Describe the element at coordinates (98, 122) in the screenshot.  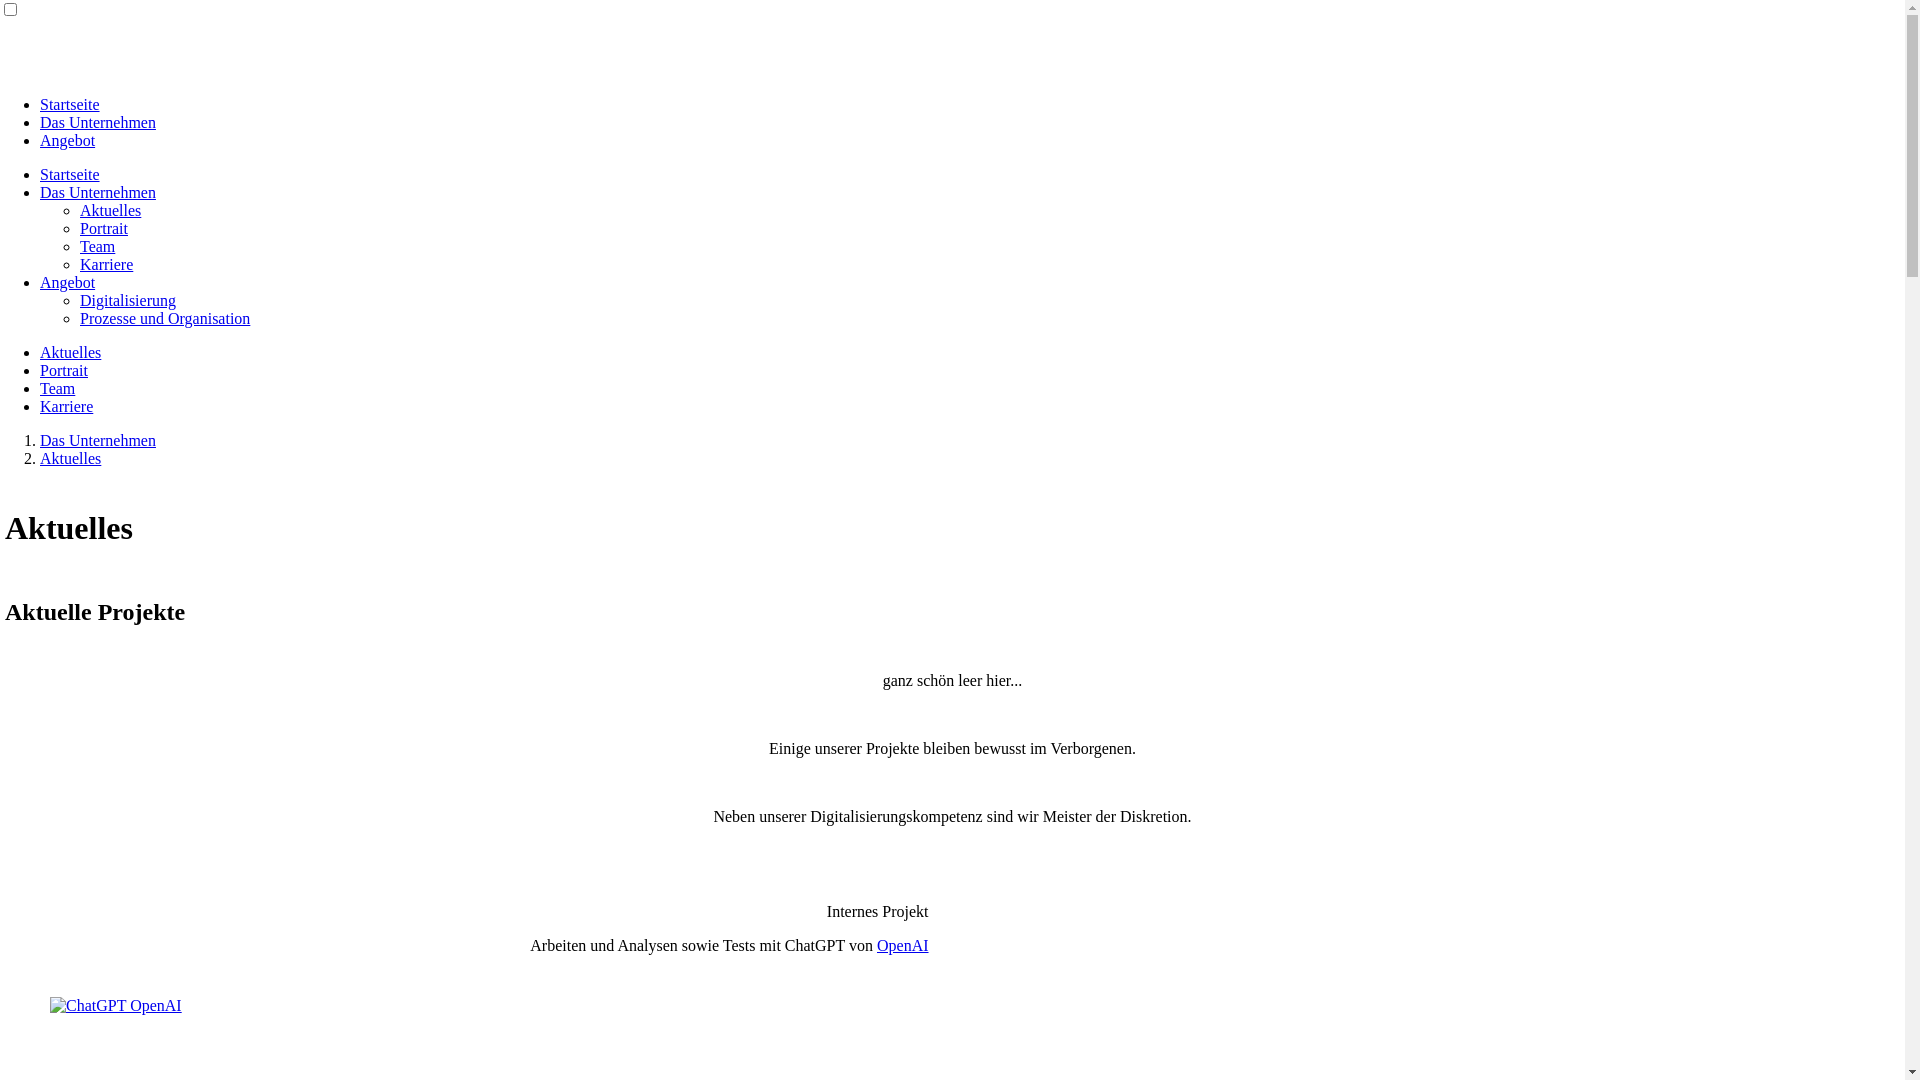
I see `Das Unternehmen` at that location.